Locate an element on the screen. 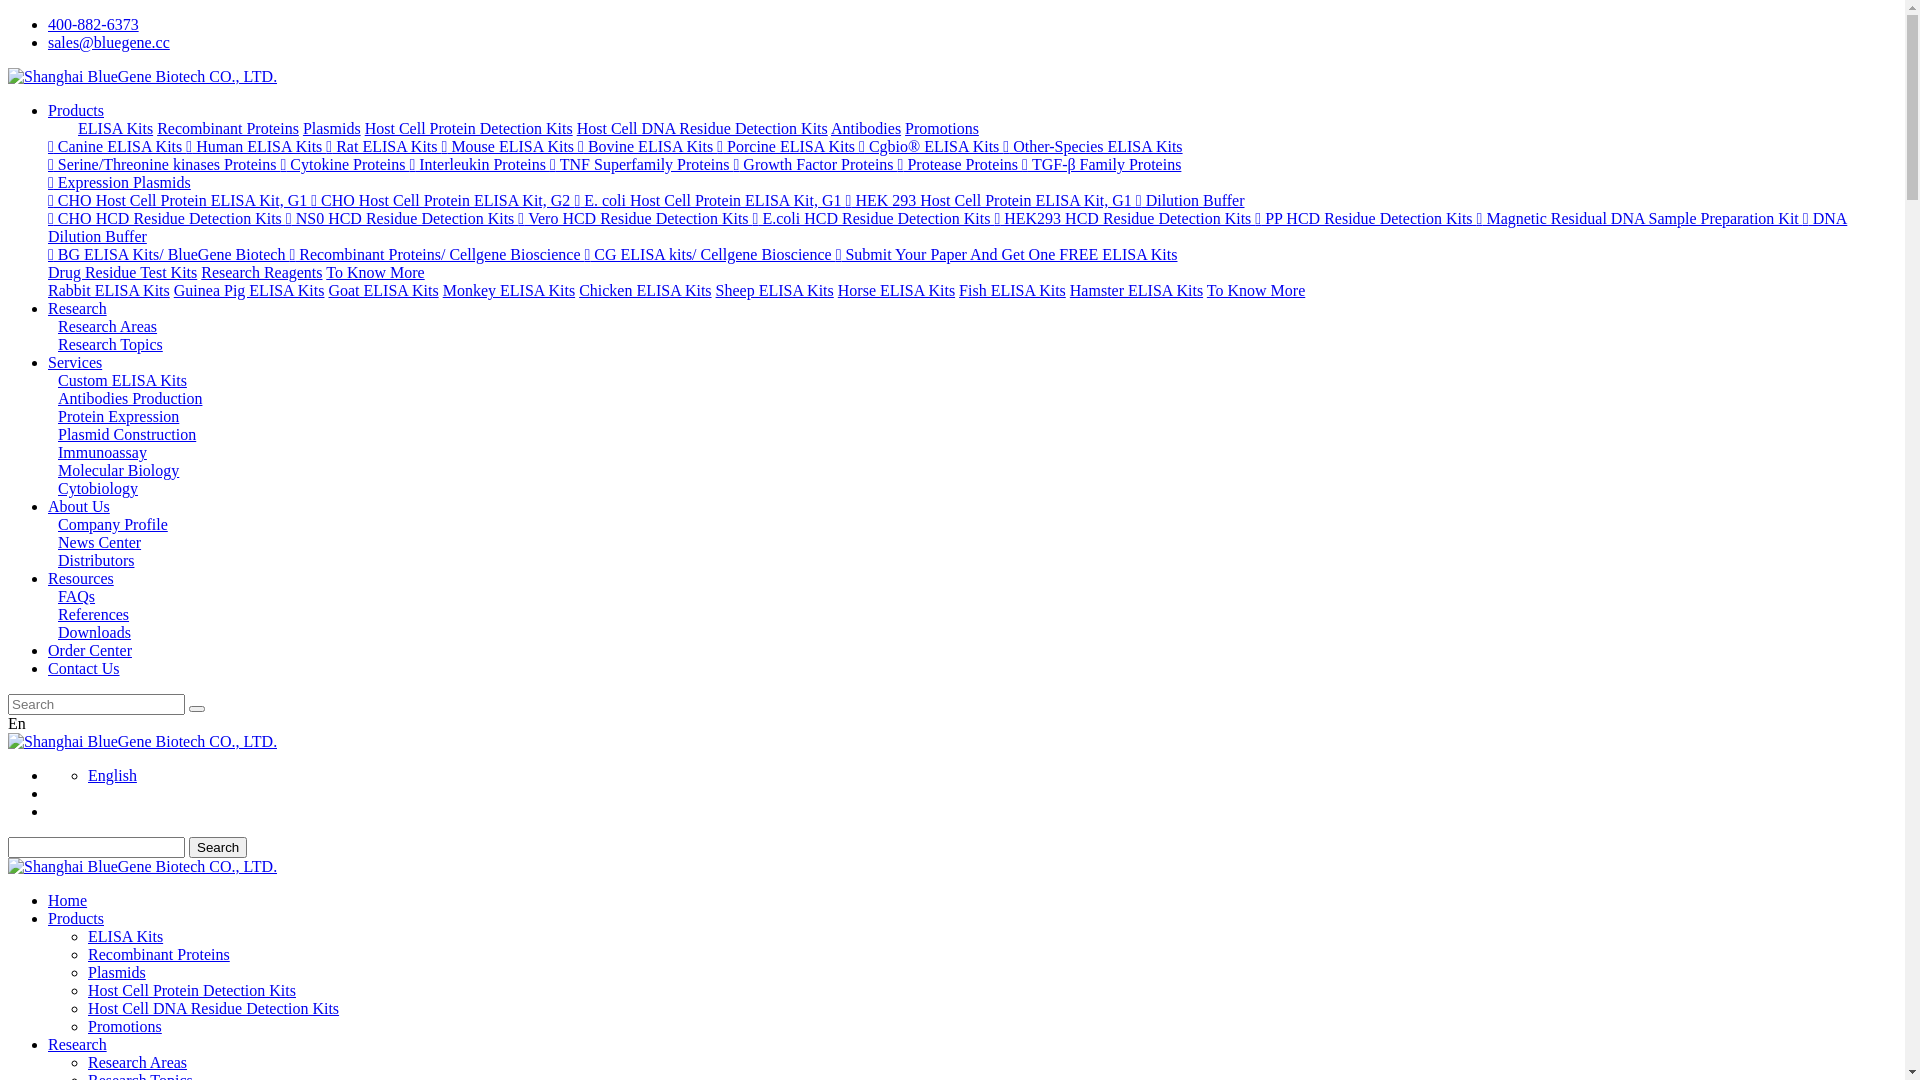  Custom ELISA Kits is located at coordinates (118, 380).